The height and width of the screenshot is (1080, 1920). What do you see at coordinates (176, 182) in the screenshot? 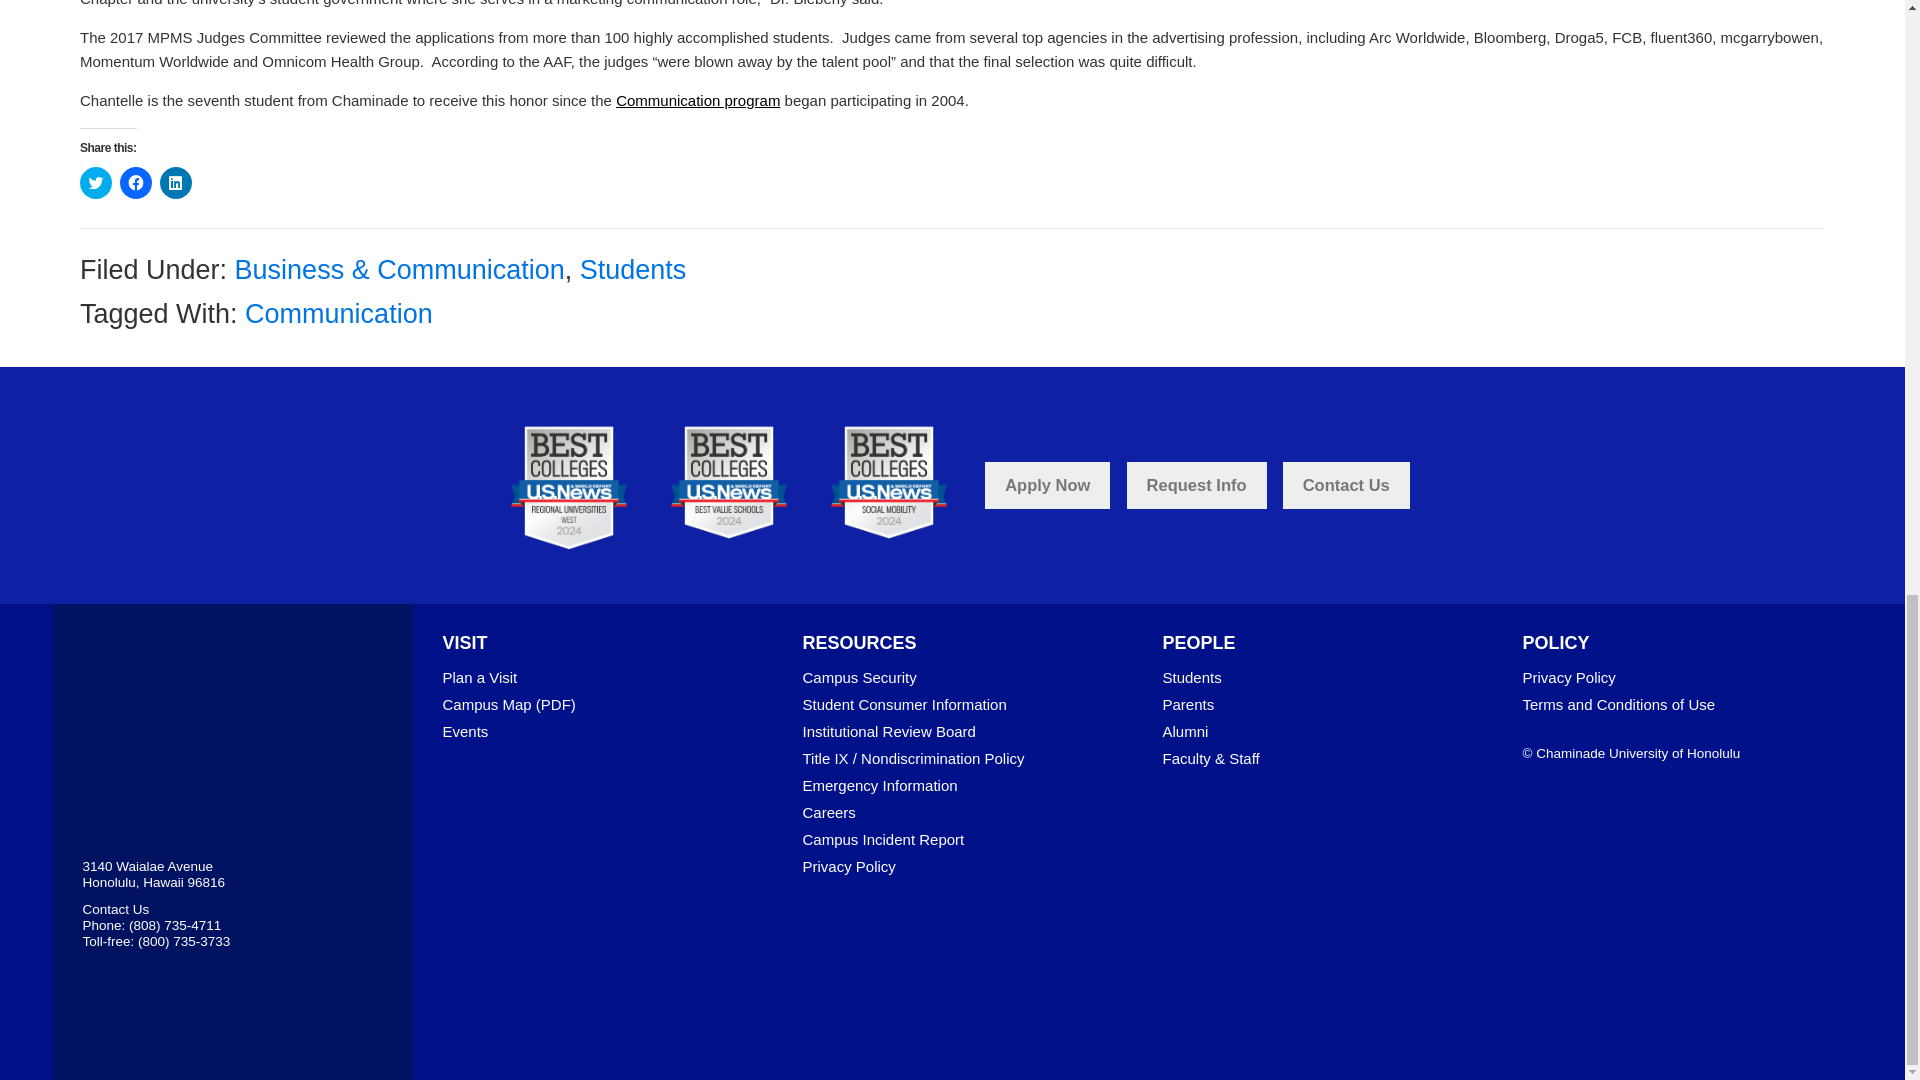
I see `Click to share on LinkedIn` at bounding box center [176, 182].